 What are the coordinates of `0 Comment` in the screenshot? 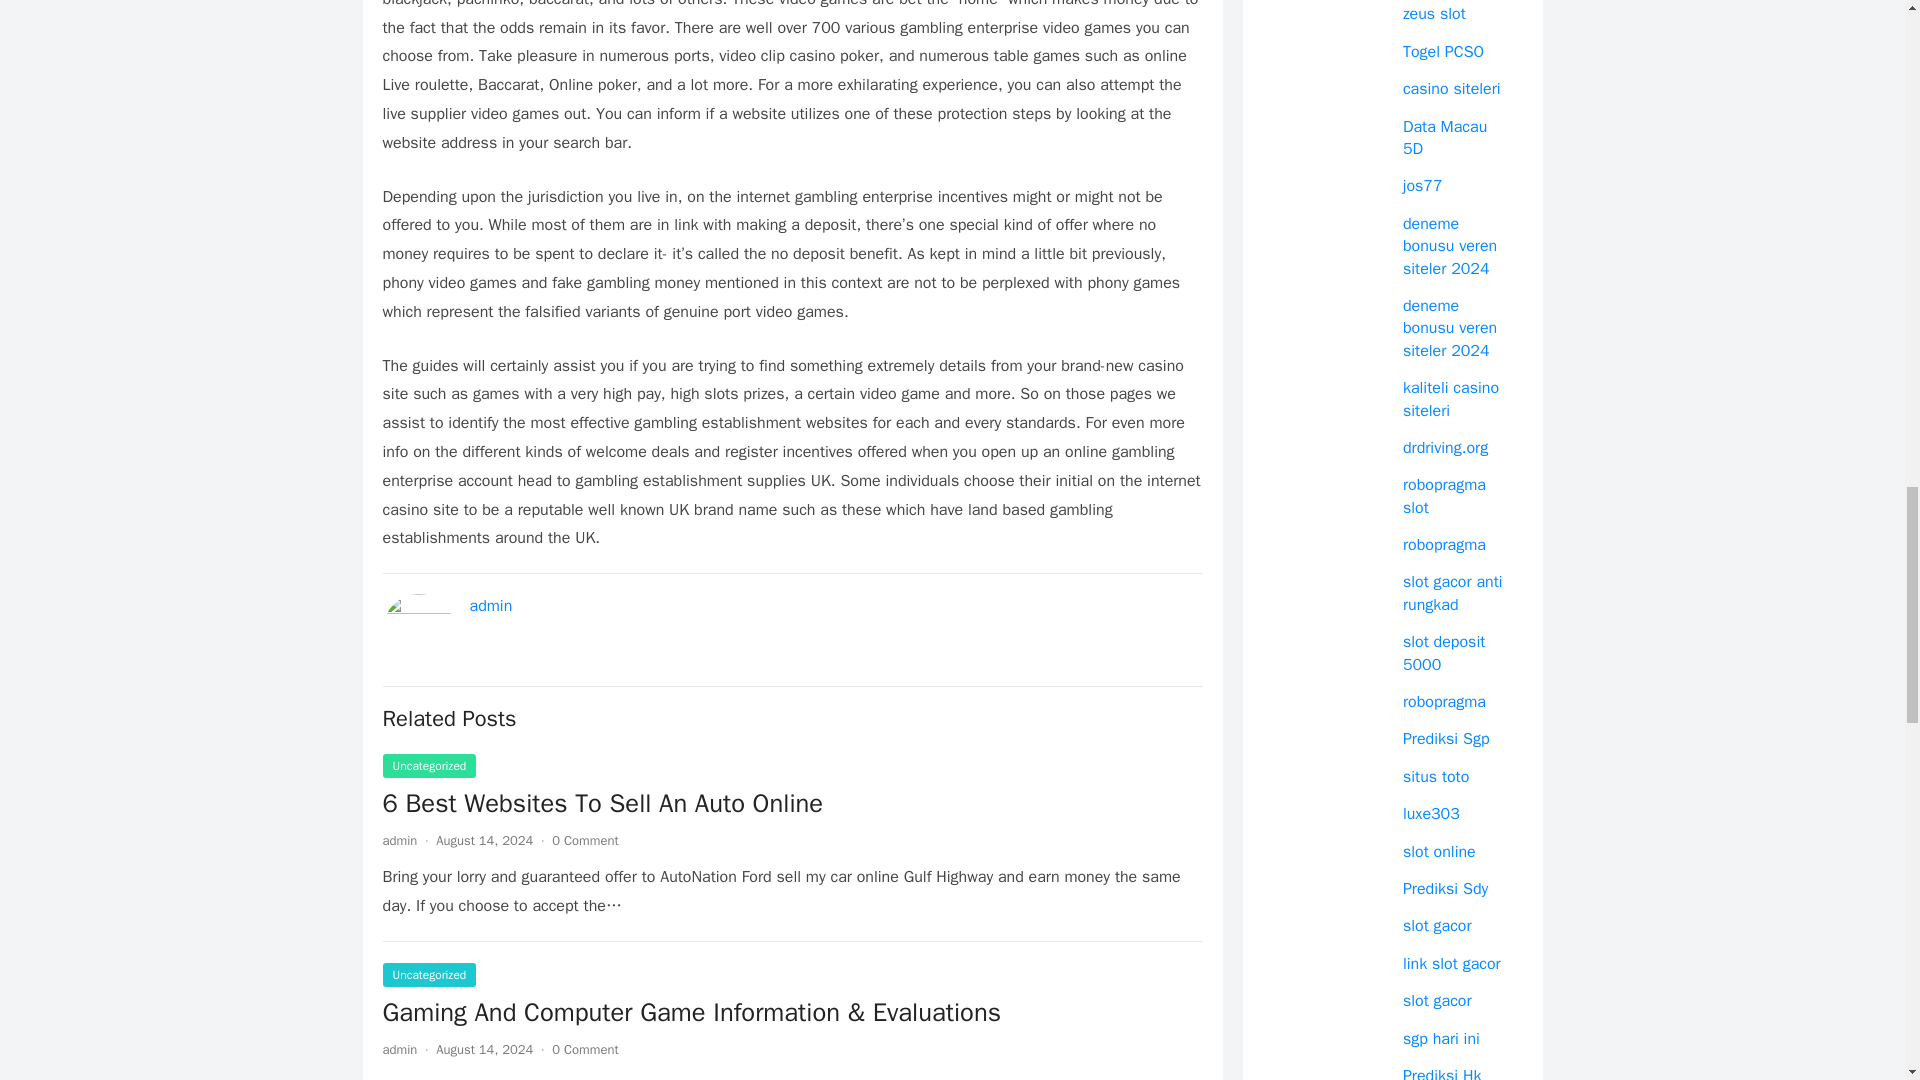 It's located at (585, 1050).